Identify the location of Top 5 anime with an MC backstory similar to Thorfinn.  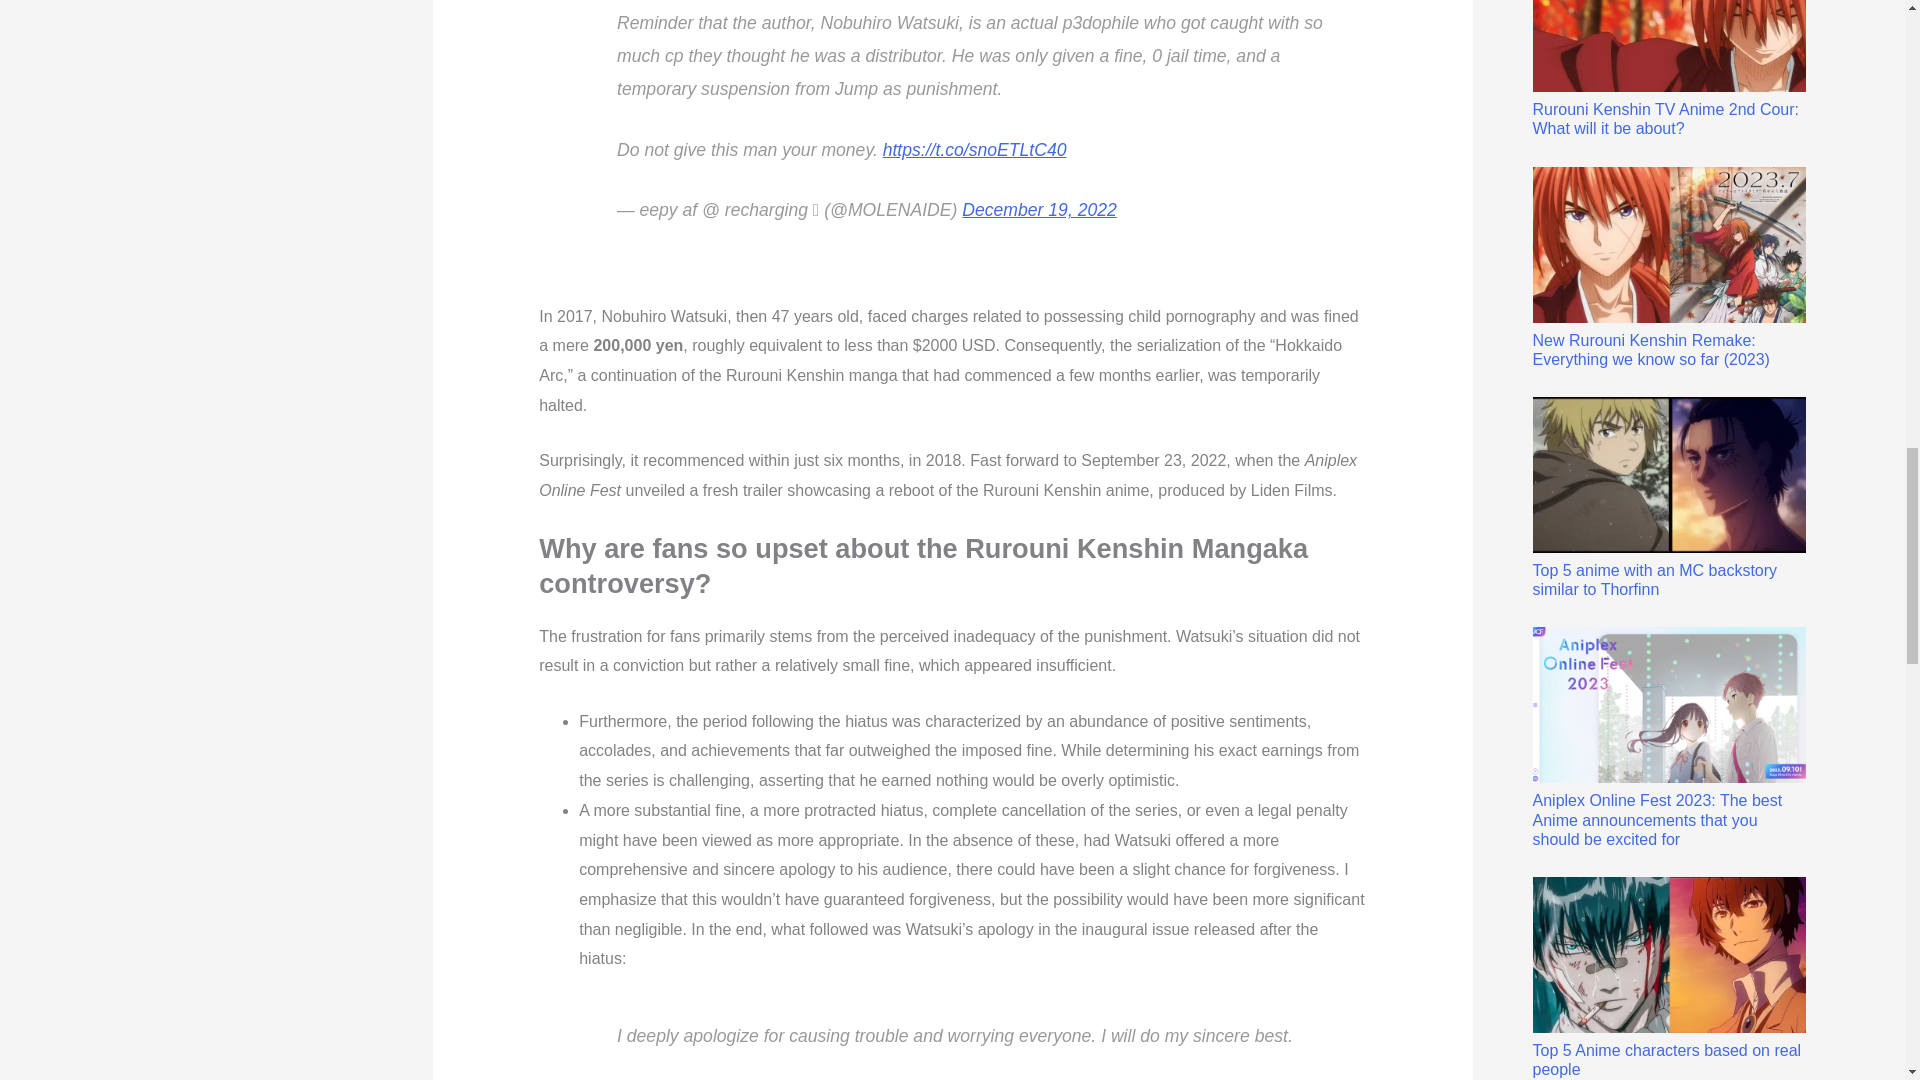
(1668, 498).